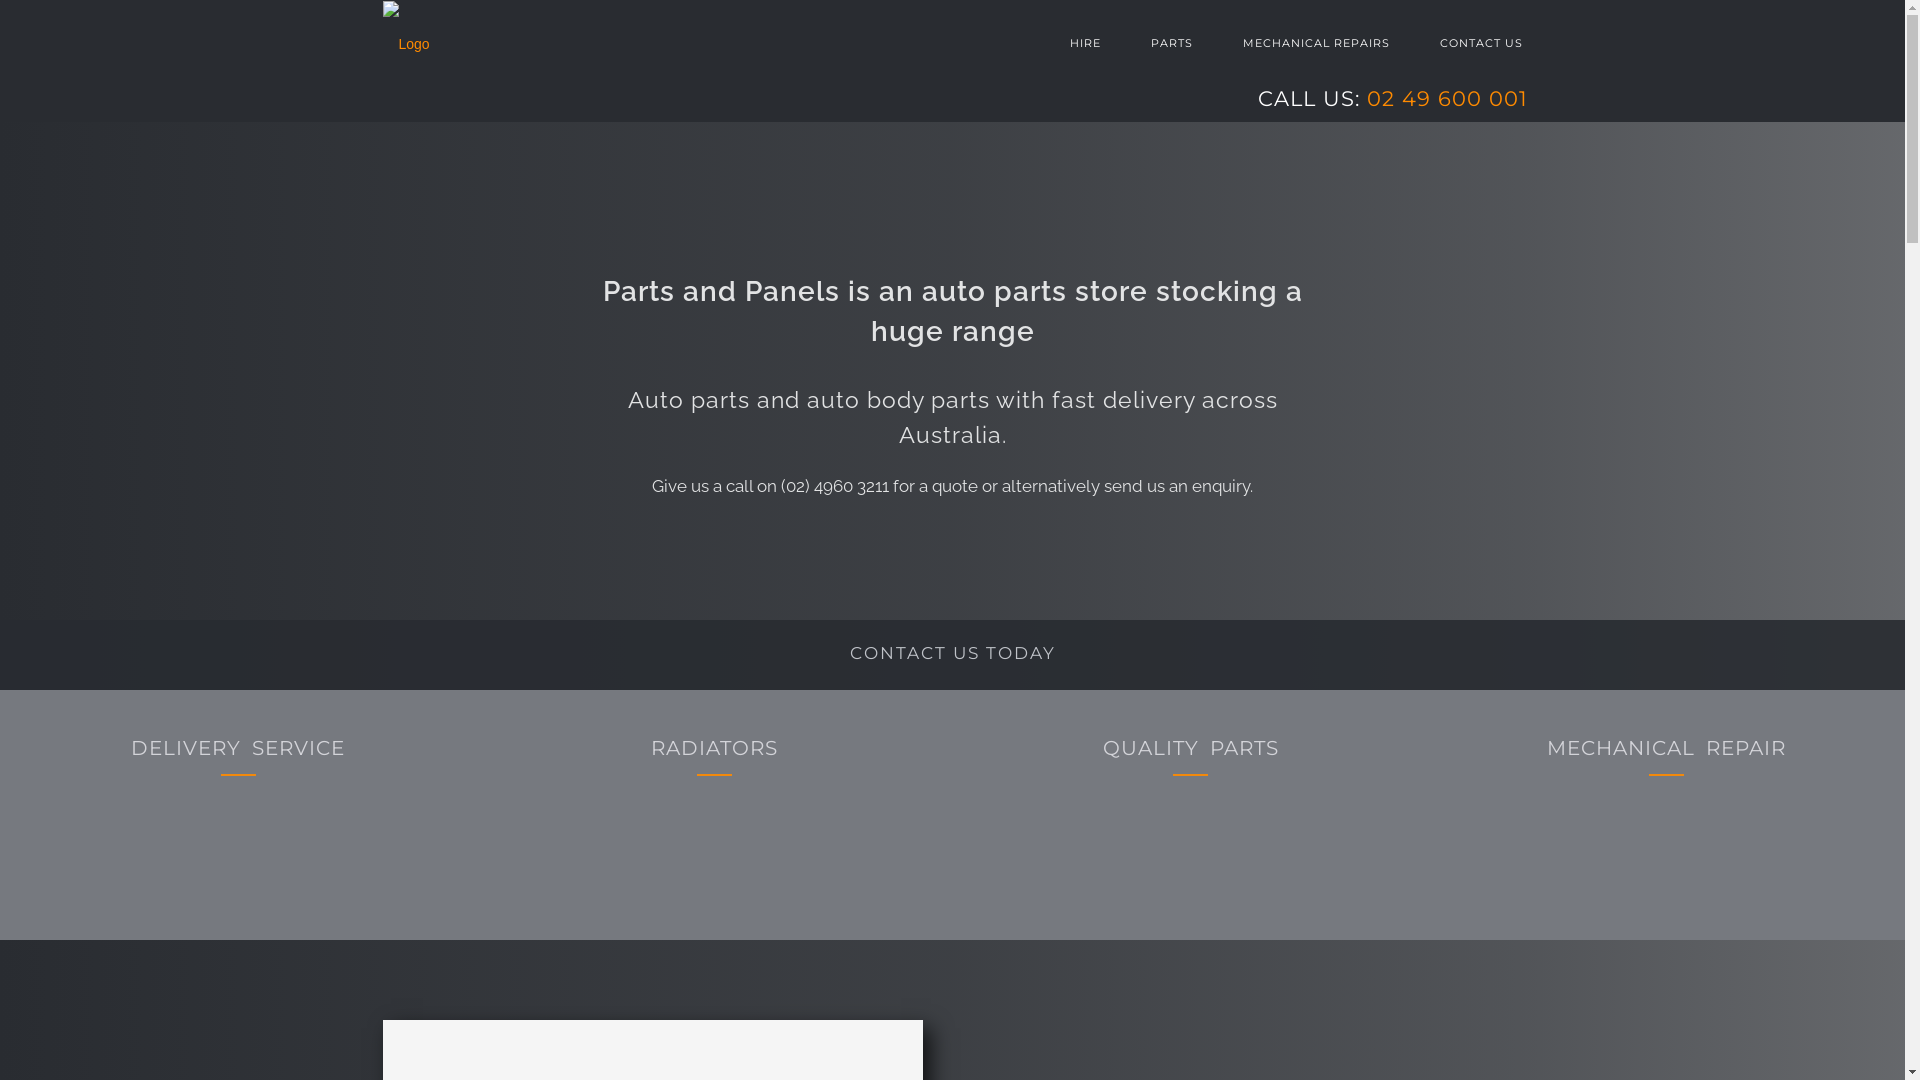 This screenshot has width=1920, height=1080. I want to click on MECHANICAL REPAIRS, so click(1316, 43).